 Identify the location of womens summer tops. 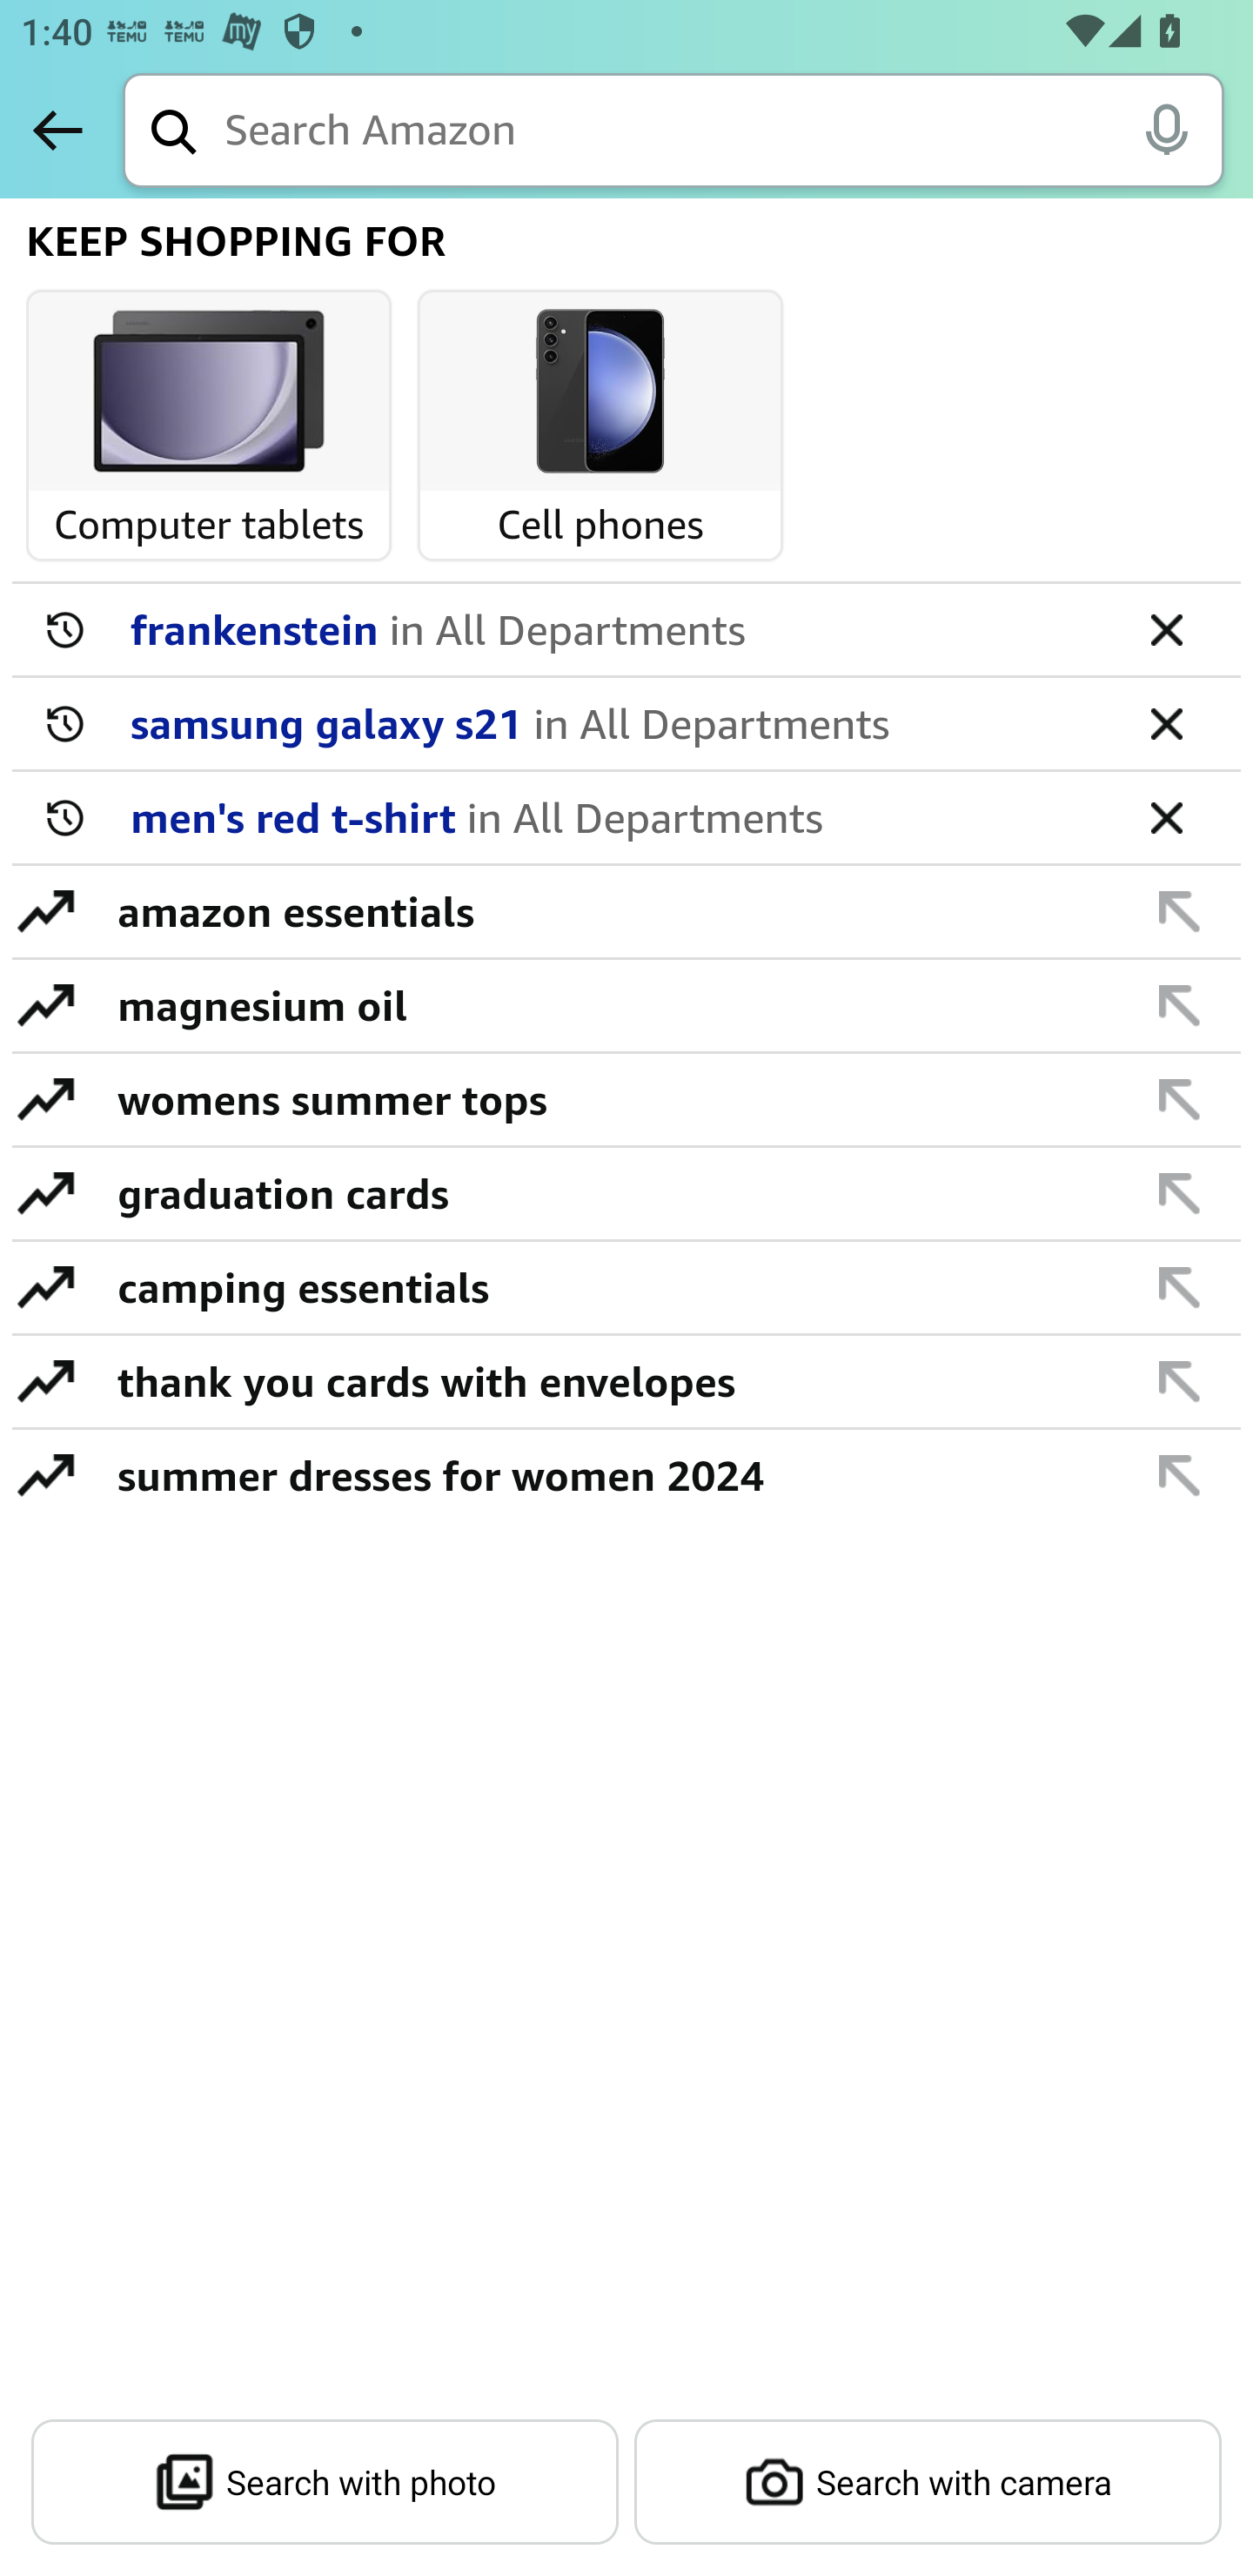
(609, 1098).